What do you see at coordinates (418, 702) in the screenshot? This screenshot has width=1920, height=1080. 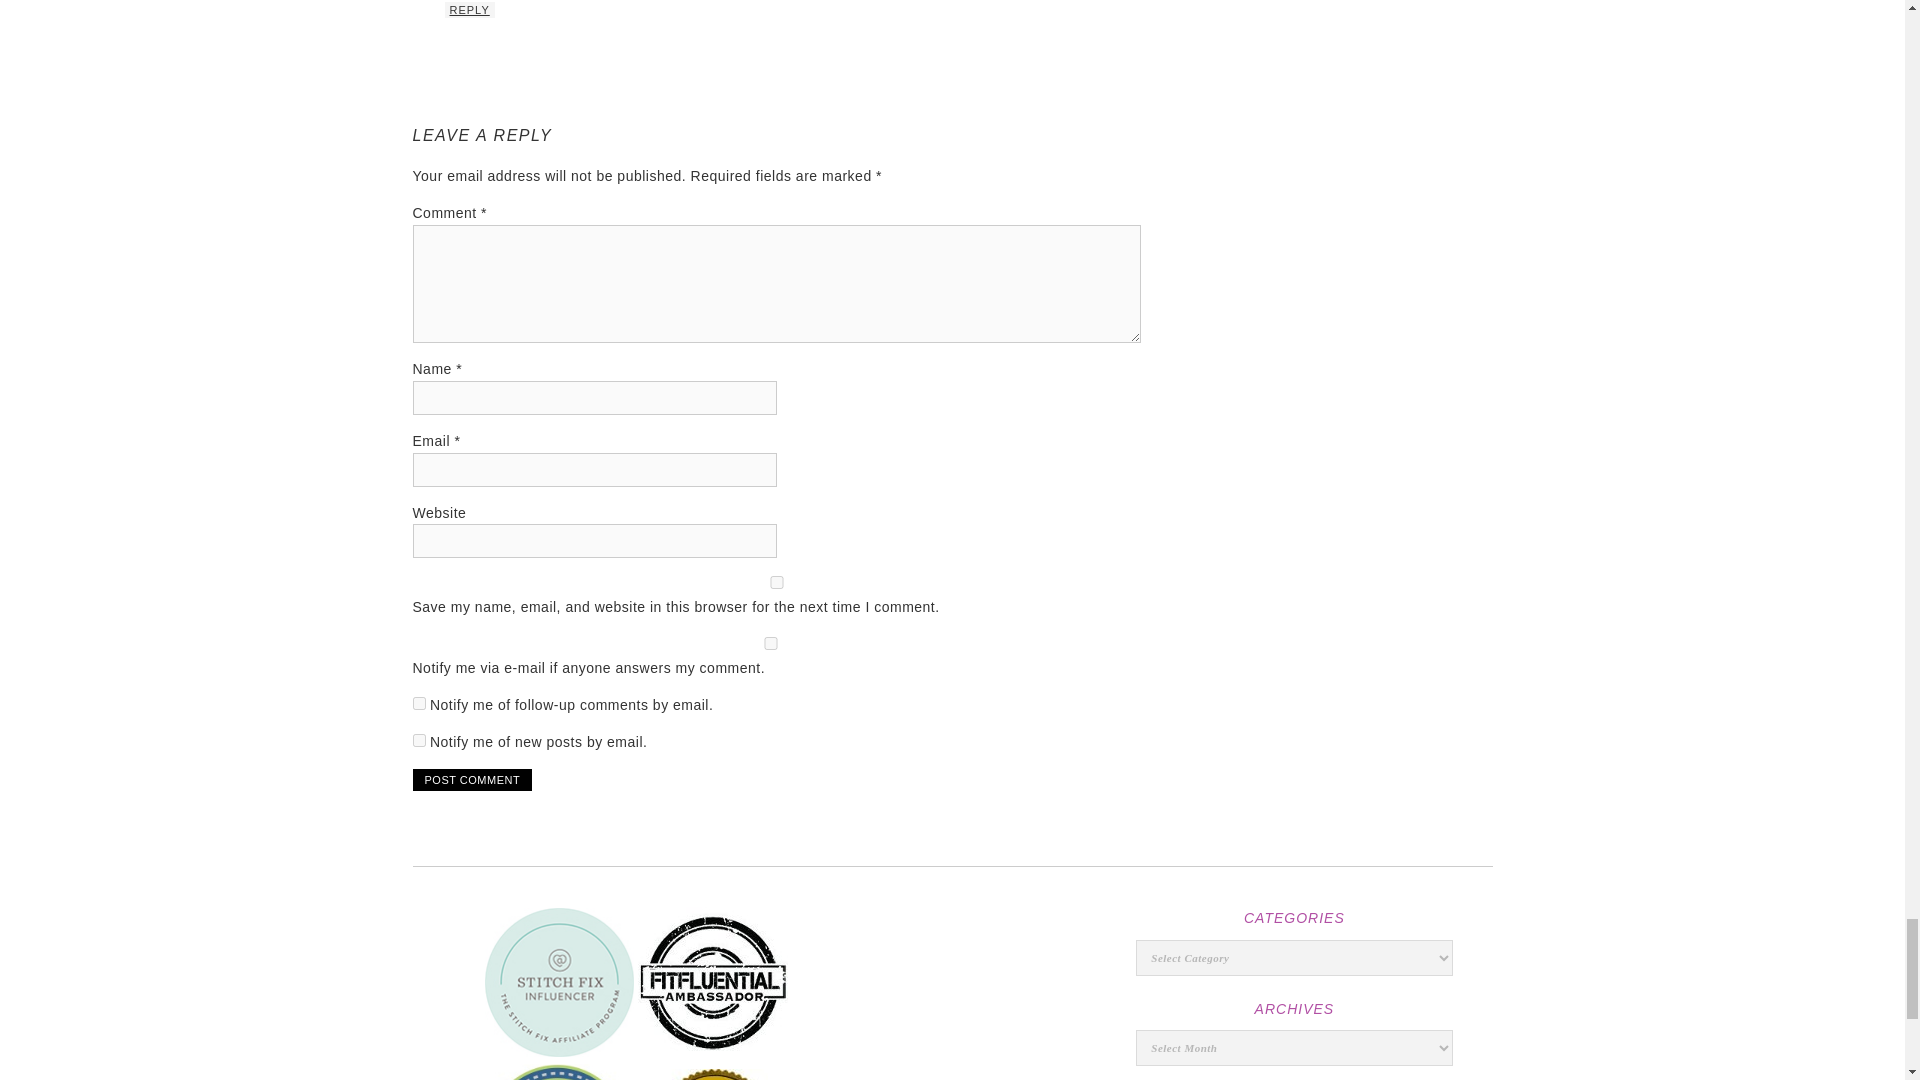 I see `subscribe` at bounding box center [418, 702].